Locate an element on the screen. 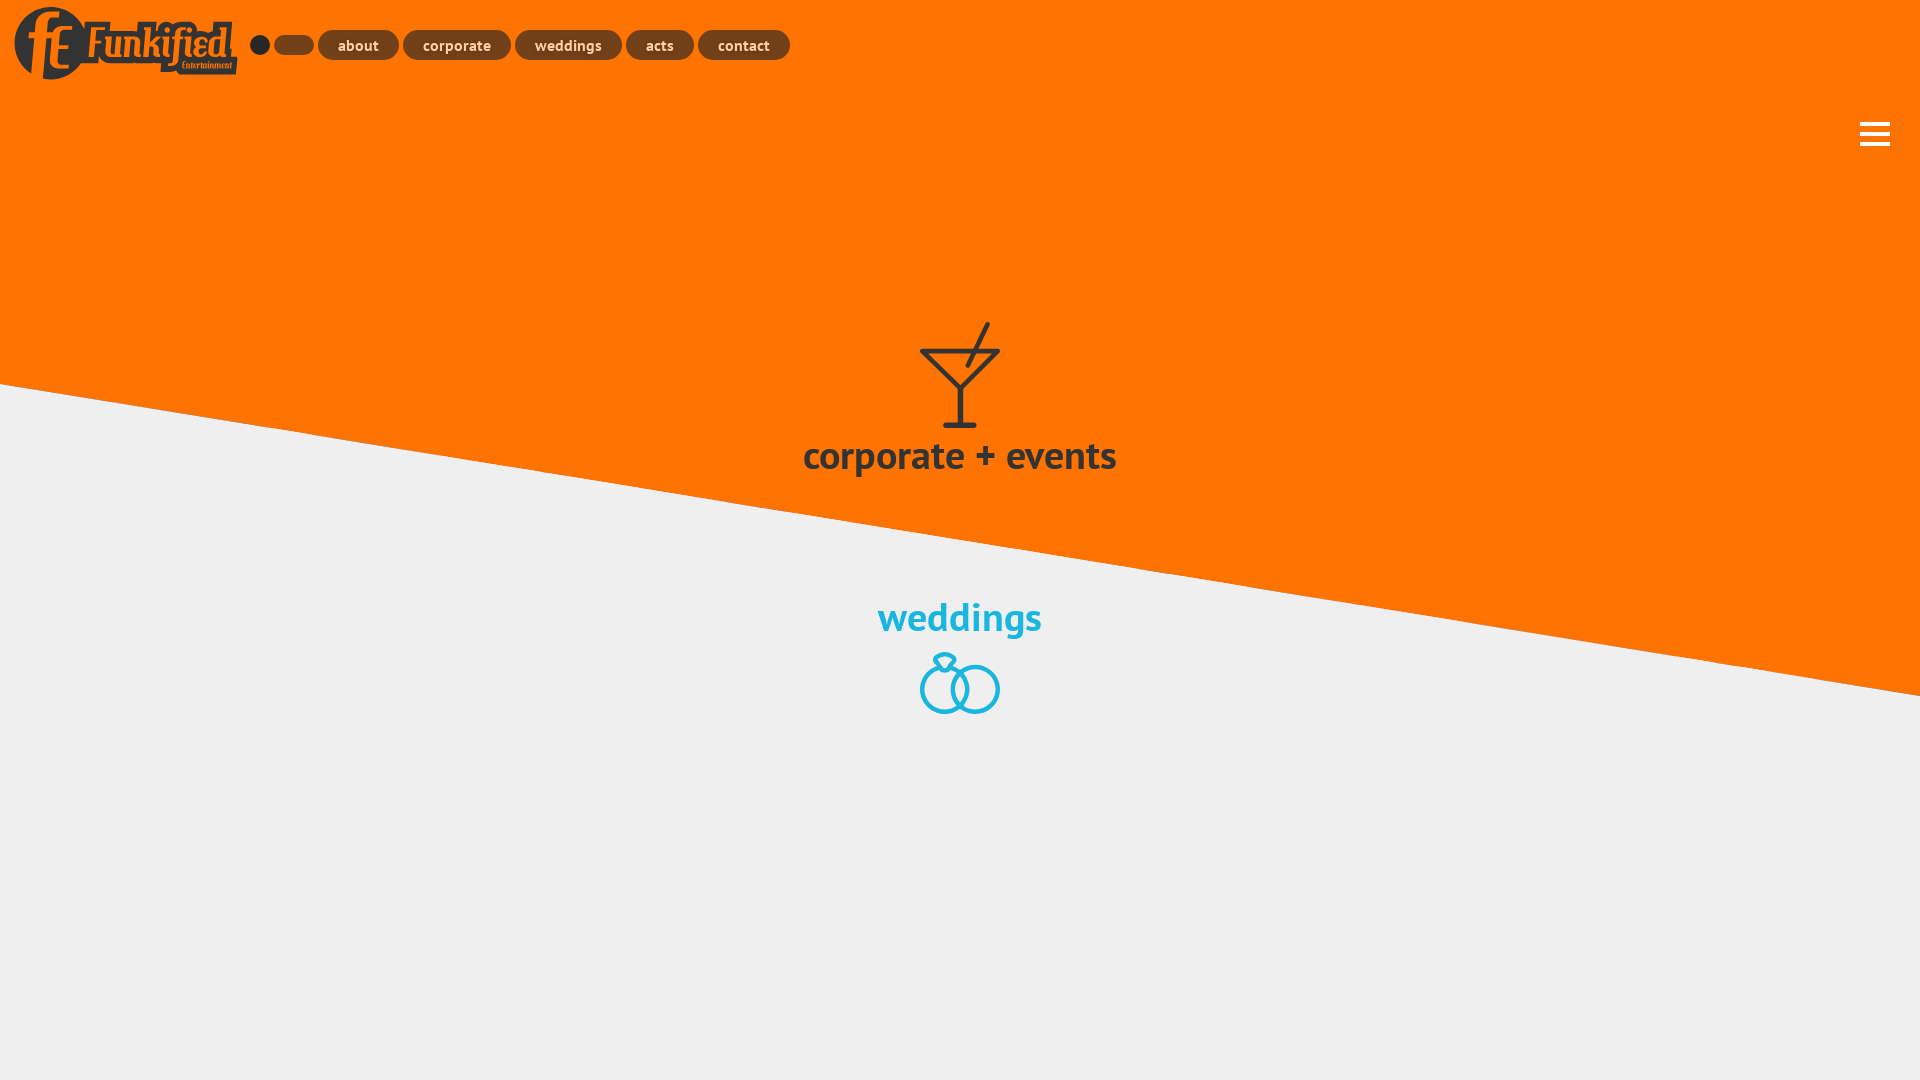 The height and width of the screenshot is (1080, 1920). contact is located at coordinates (744, 45).